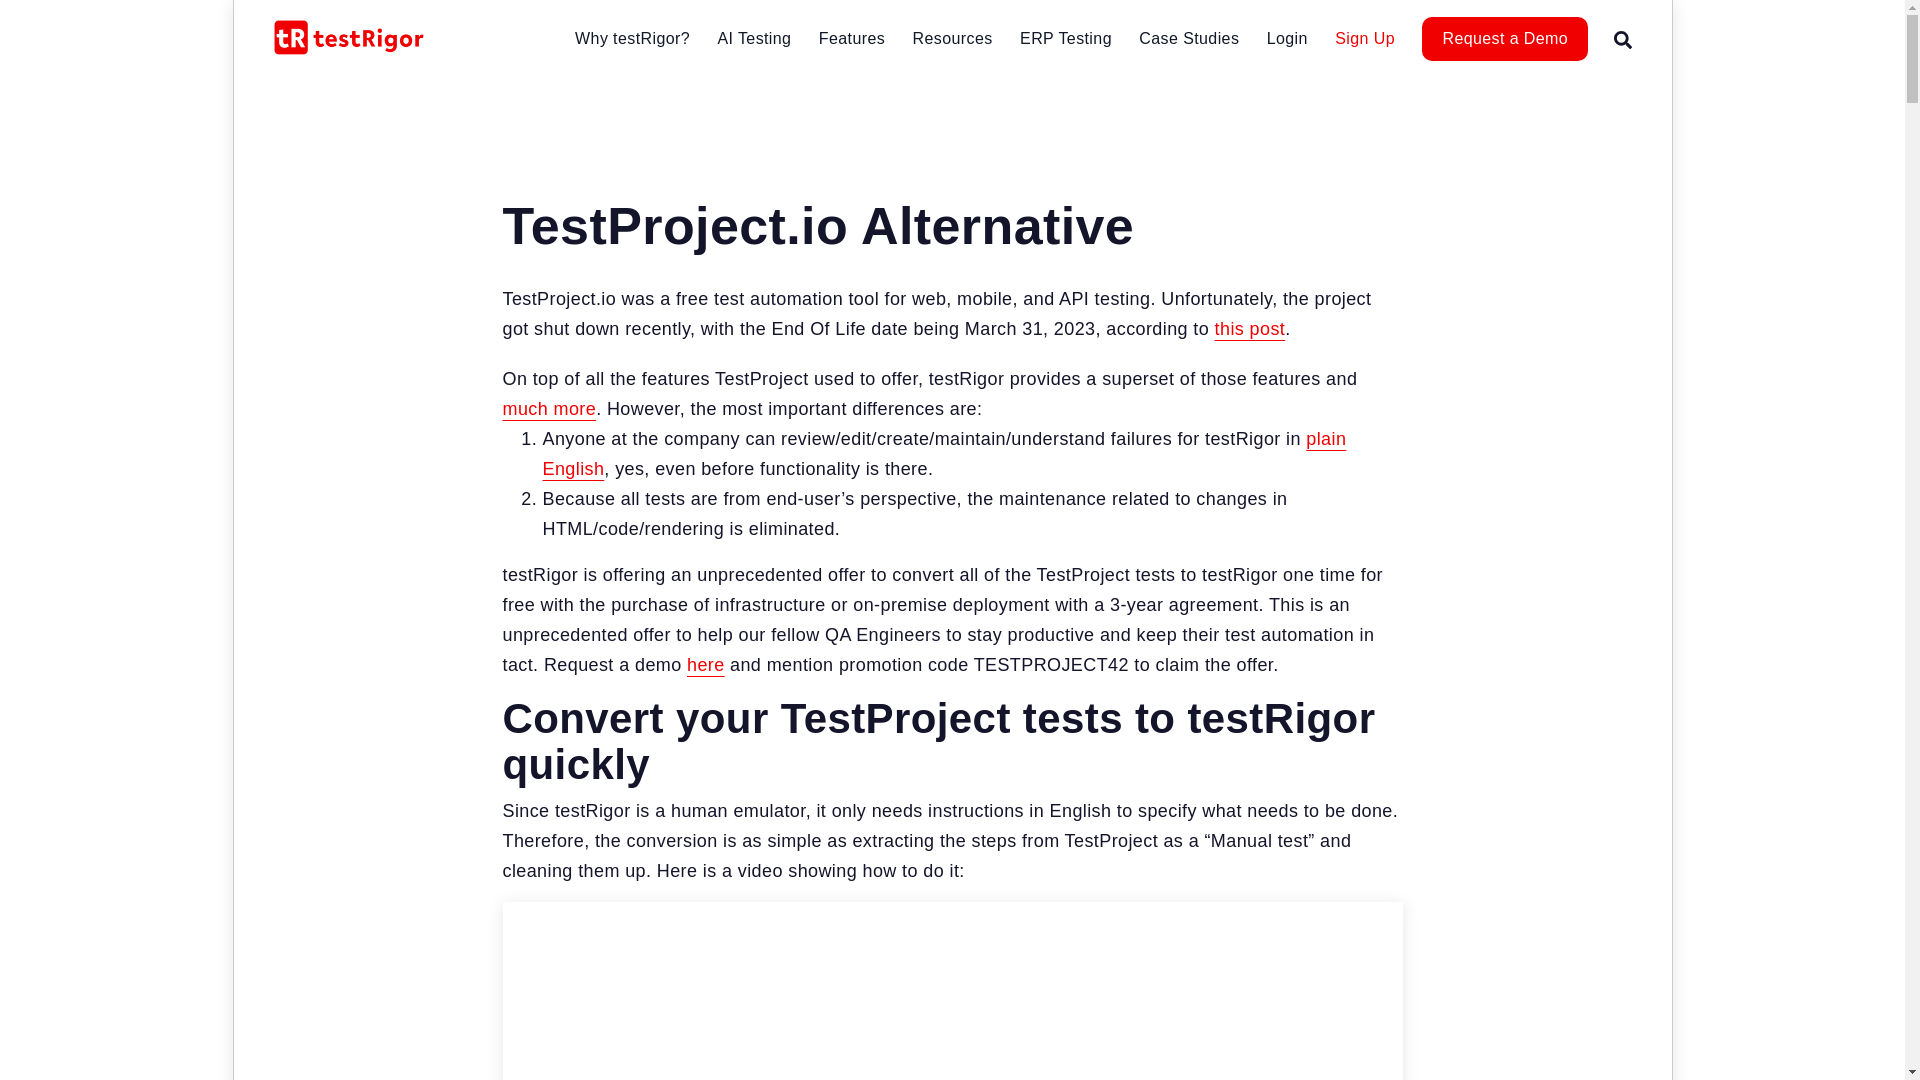  Describe the element at coordinates (951, 990) in the screenshot. I see `YouTube video player` at that location.